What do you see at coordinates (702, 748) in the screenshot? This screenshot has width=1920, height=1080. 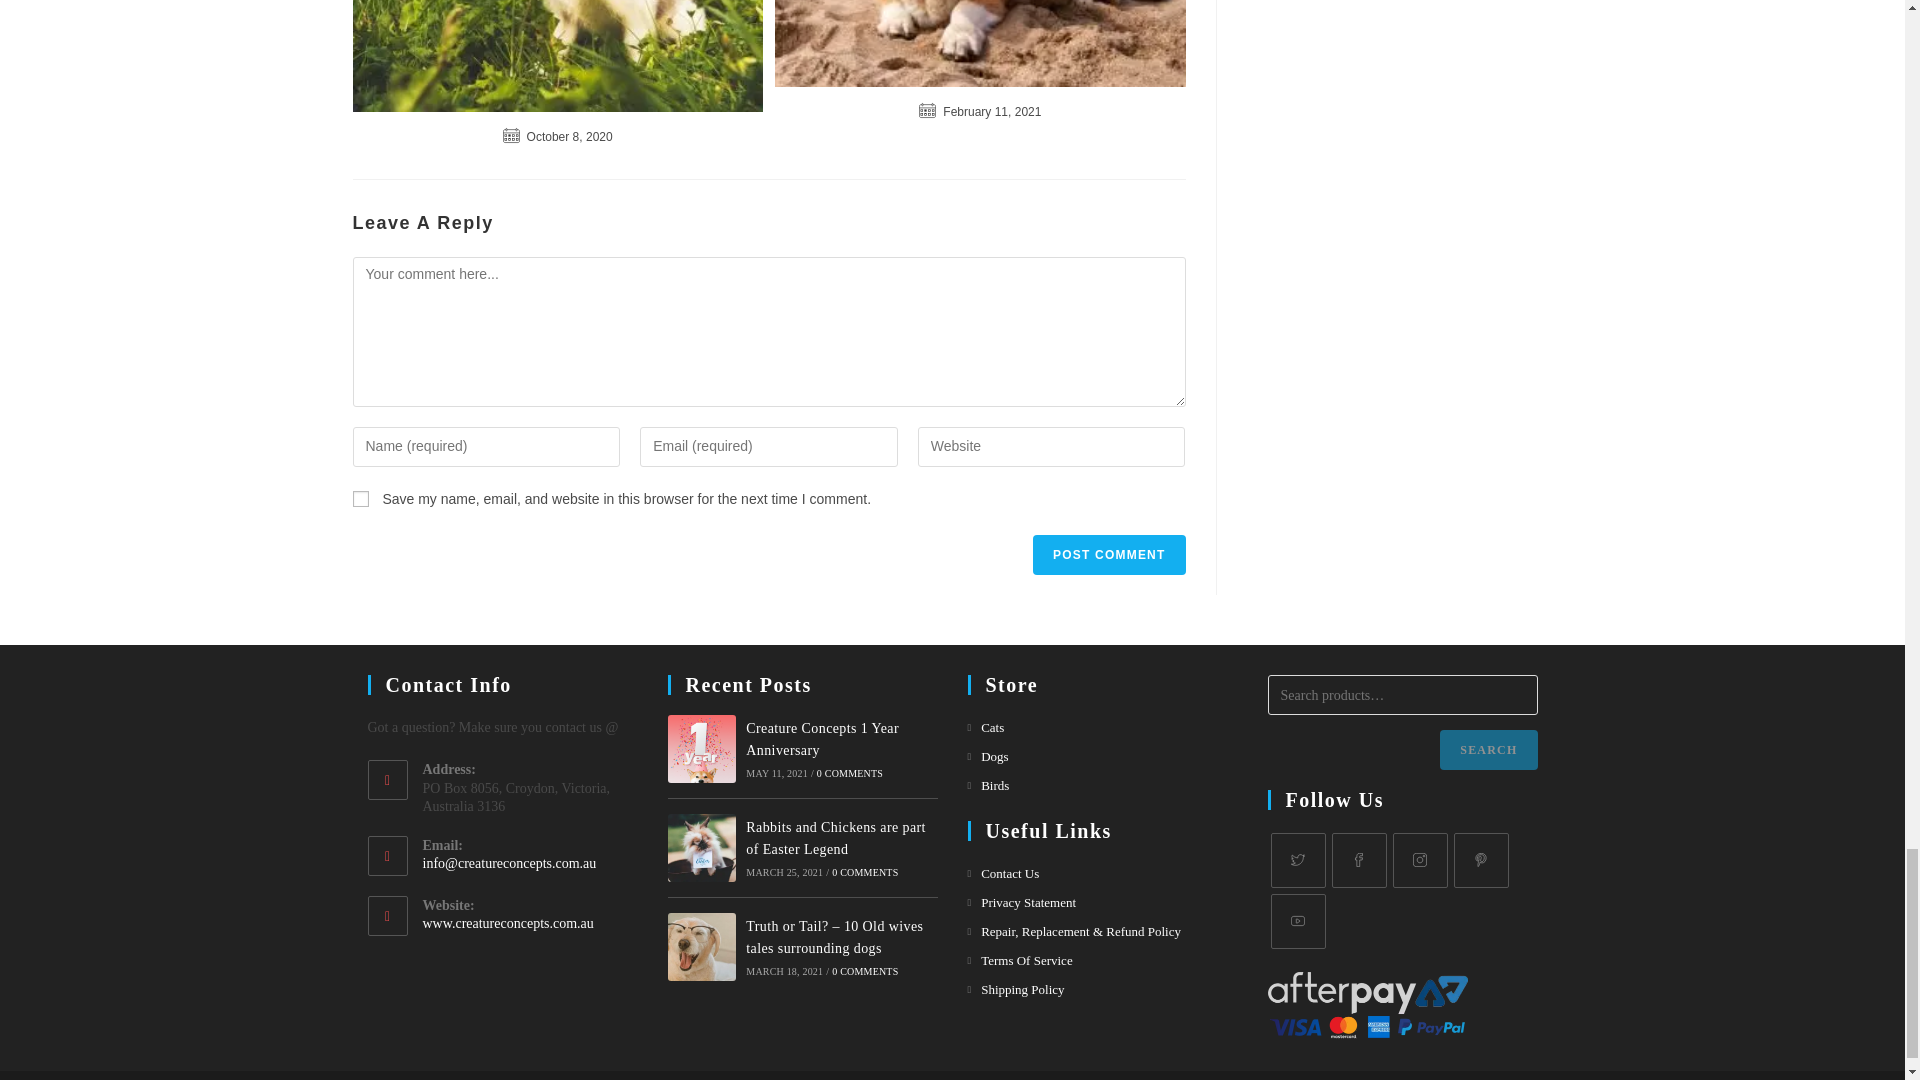 I see `Creature Concepts 1 Year Anniversary` at bounding box center [702, 748].